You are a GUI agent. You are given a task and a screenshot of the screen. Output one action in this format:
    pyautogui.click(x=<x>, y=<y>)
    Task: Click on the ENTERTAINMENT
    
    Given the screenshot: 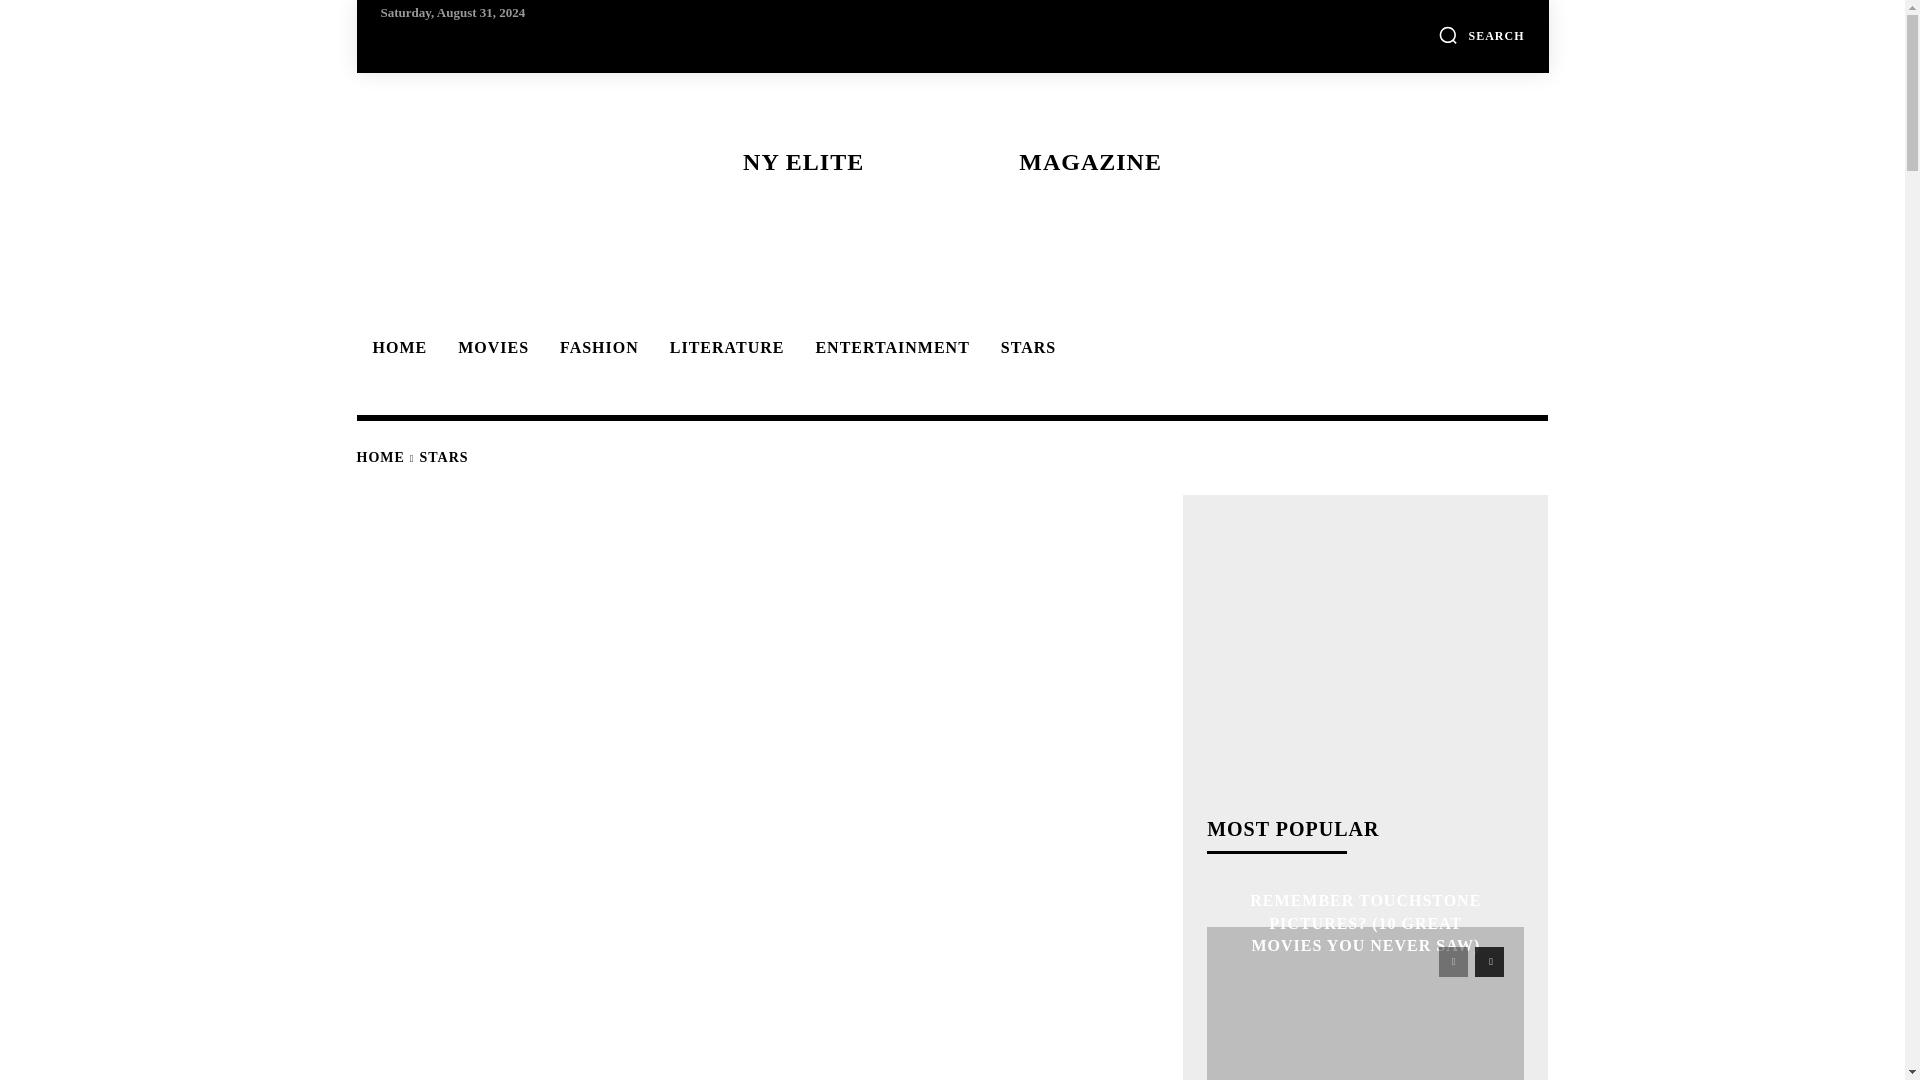 What is the action you would take?
    pyautogui.click(x=888, y=348)
    